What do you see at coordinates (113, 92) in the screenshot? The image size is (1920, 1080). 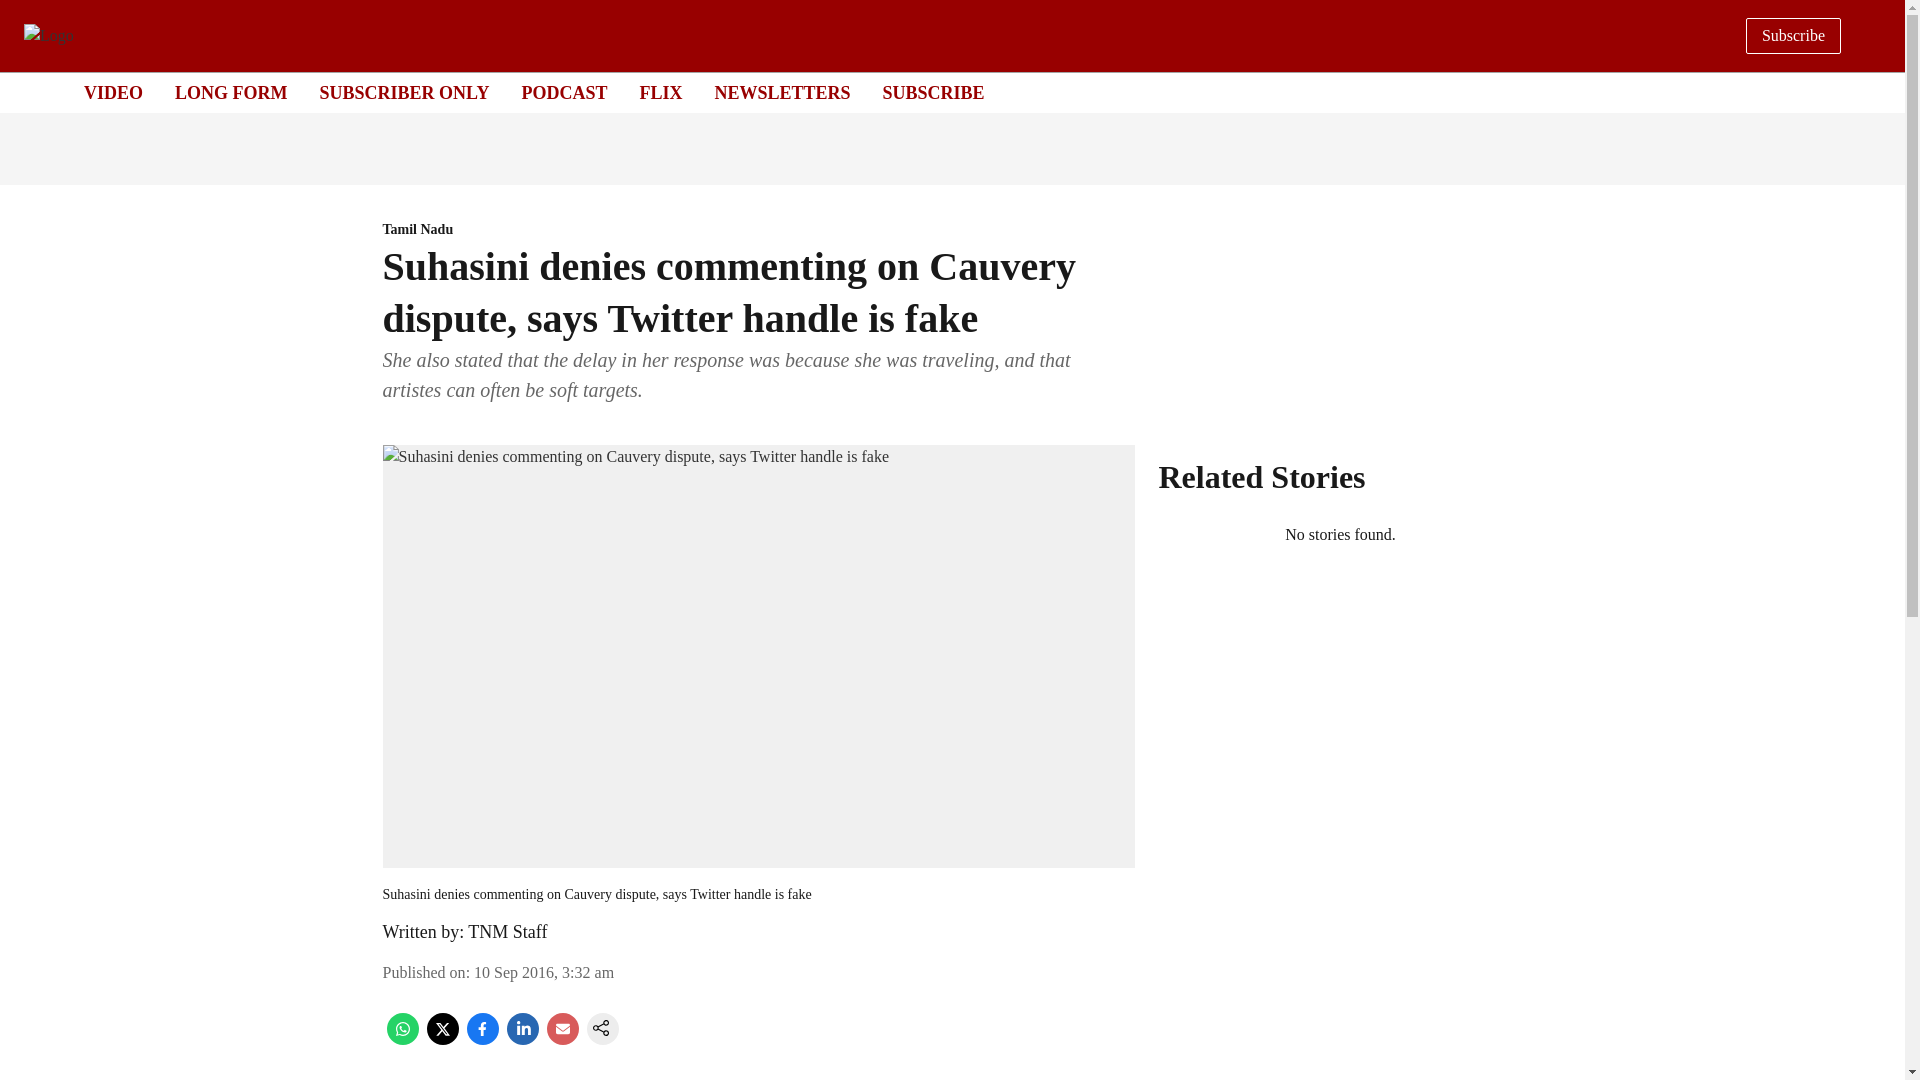 I see `VIDEO` at bounding box center [113, 92].